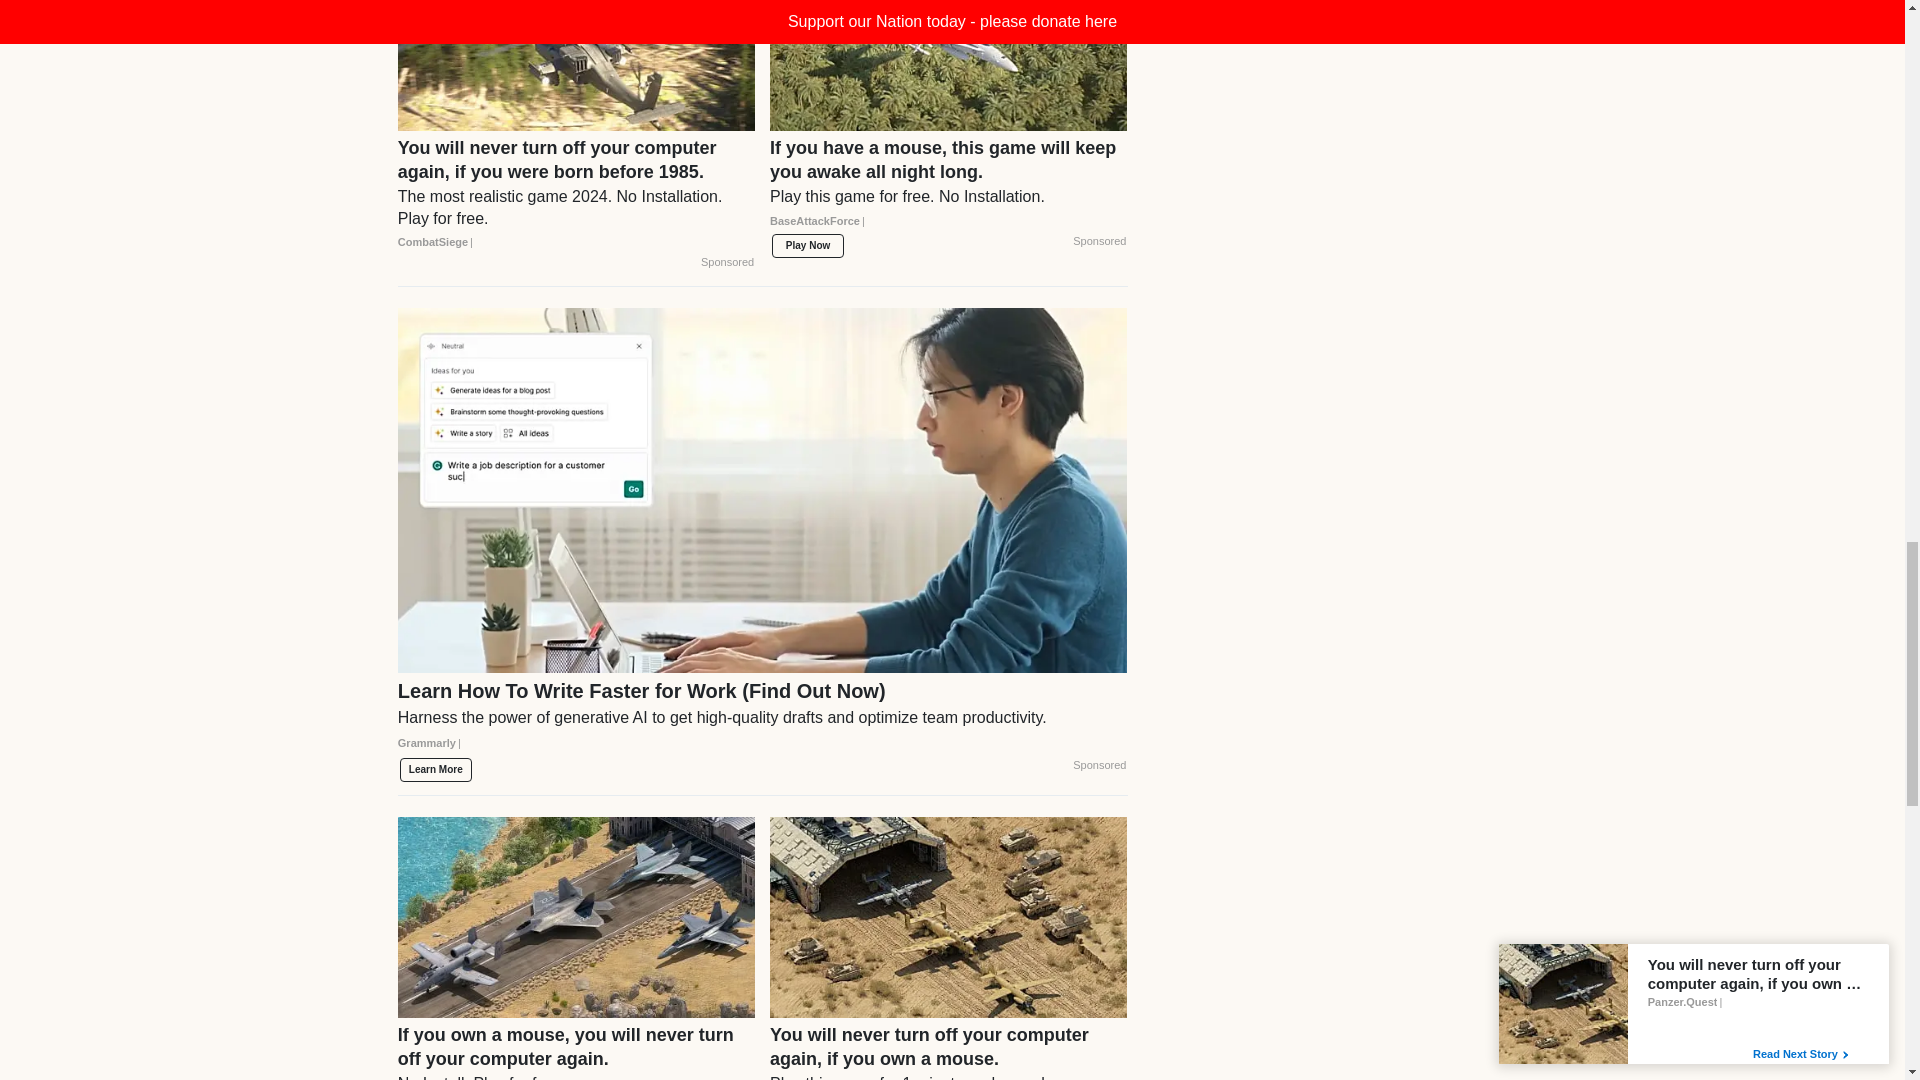 Image resolution: width=1920 pixels, height=1080 pixels. I want to click on Play Now, so click(808, 246).